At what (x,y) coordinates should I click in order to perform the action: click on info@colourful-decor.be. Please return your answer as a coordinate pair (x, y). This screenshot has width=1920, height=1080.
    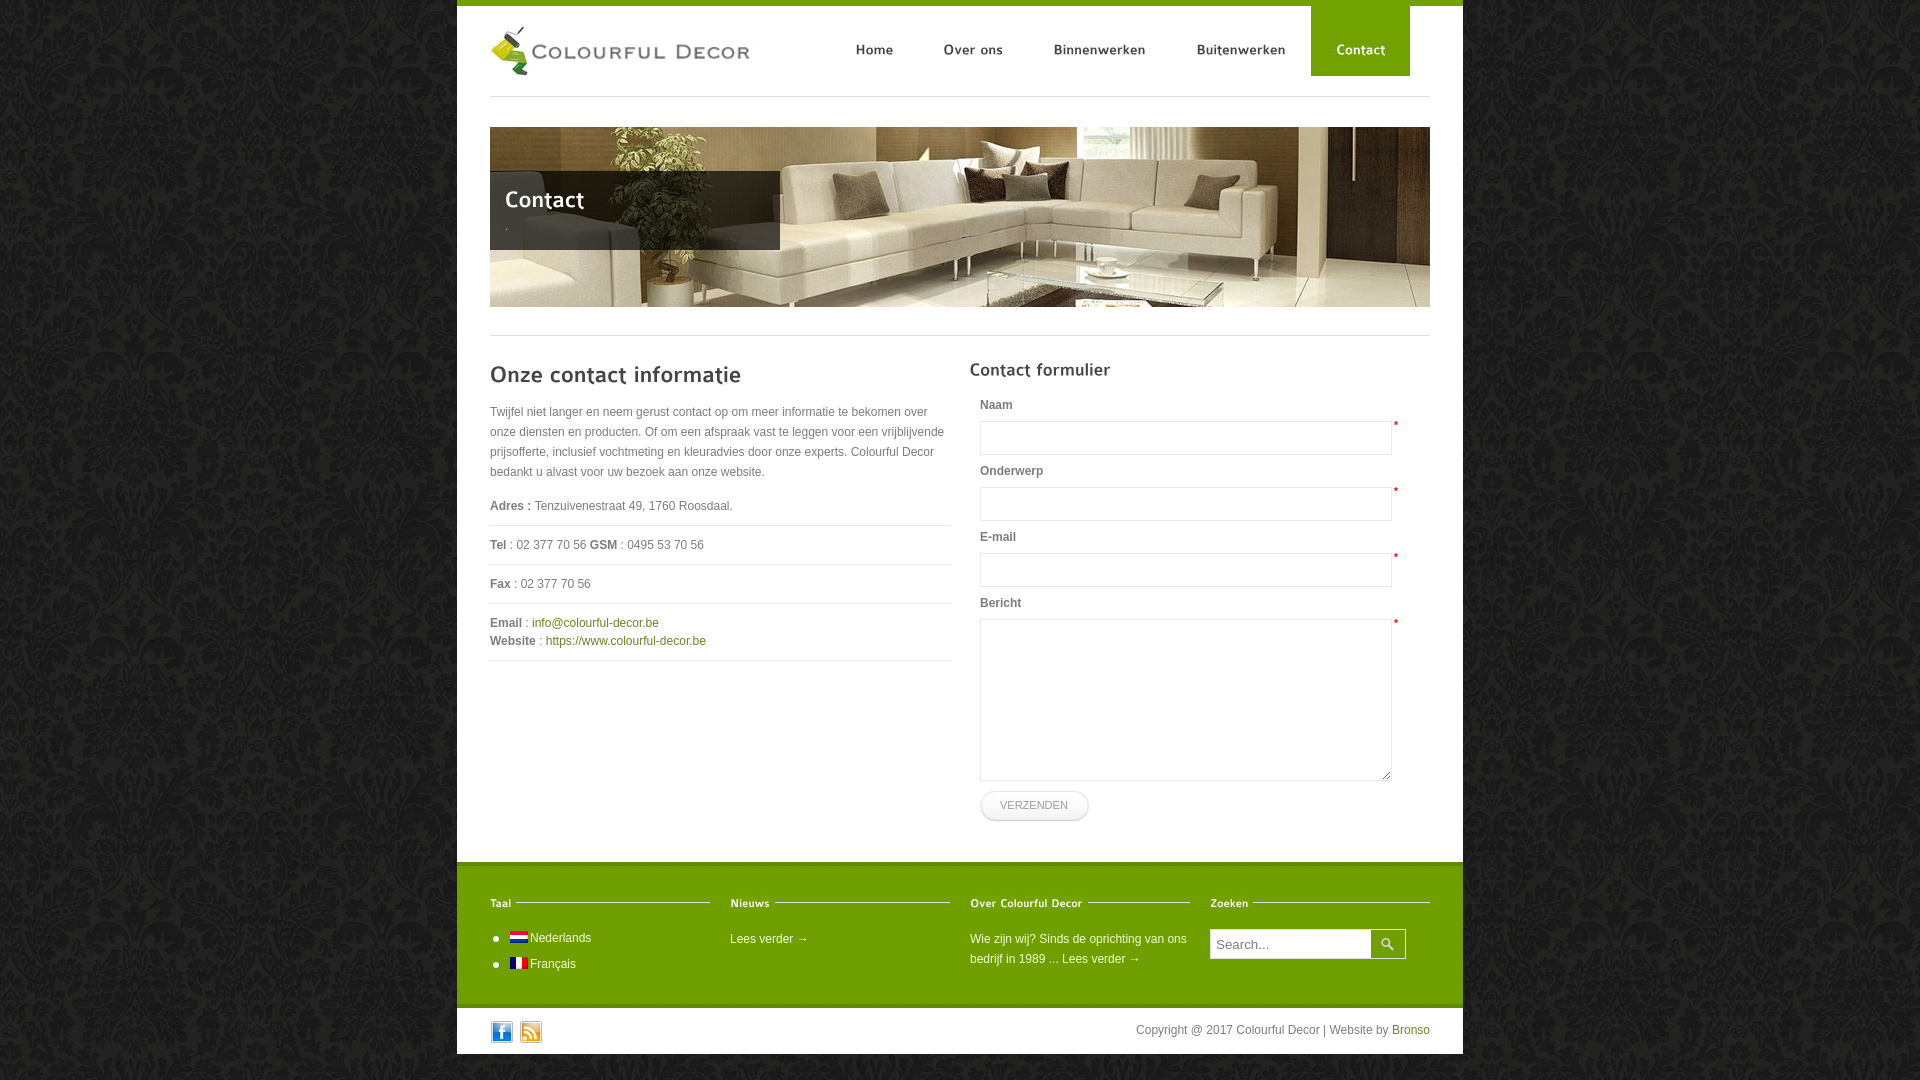
    Looking at the image, I should click on (596, 623).